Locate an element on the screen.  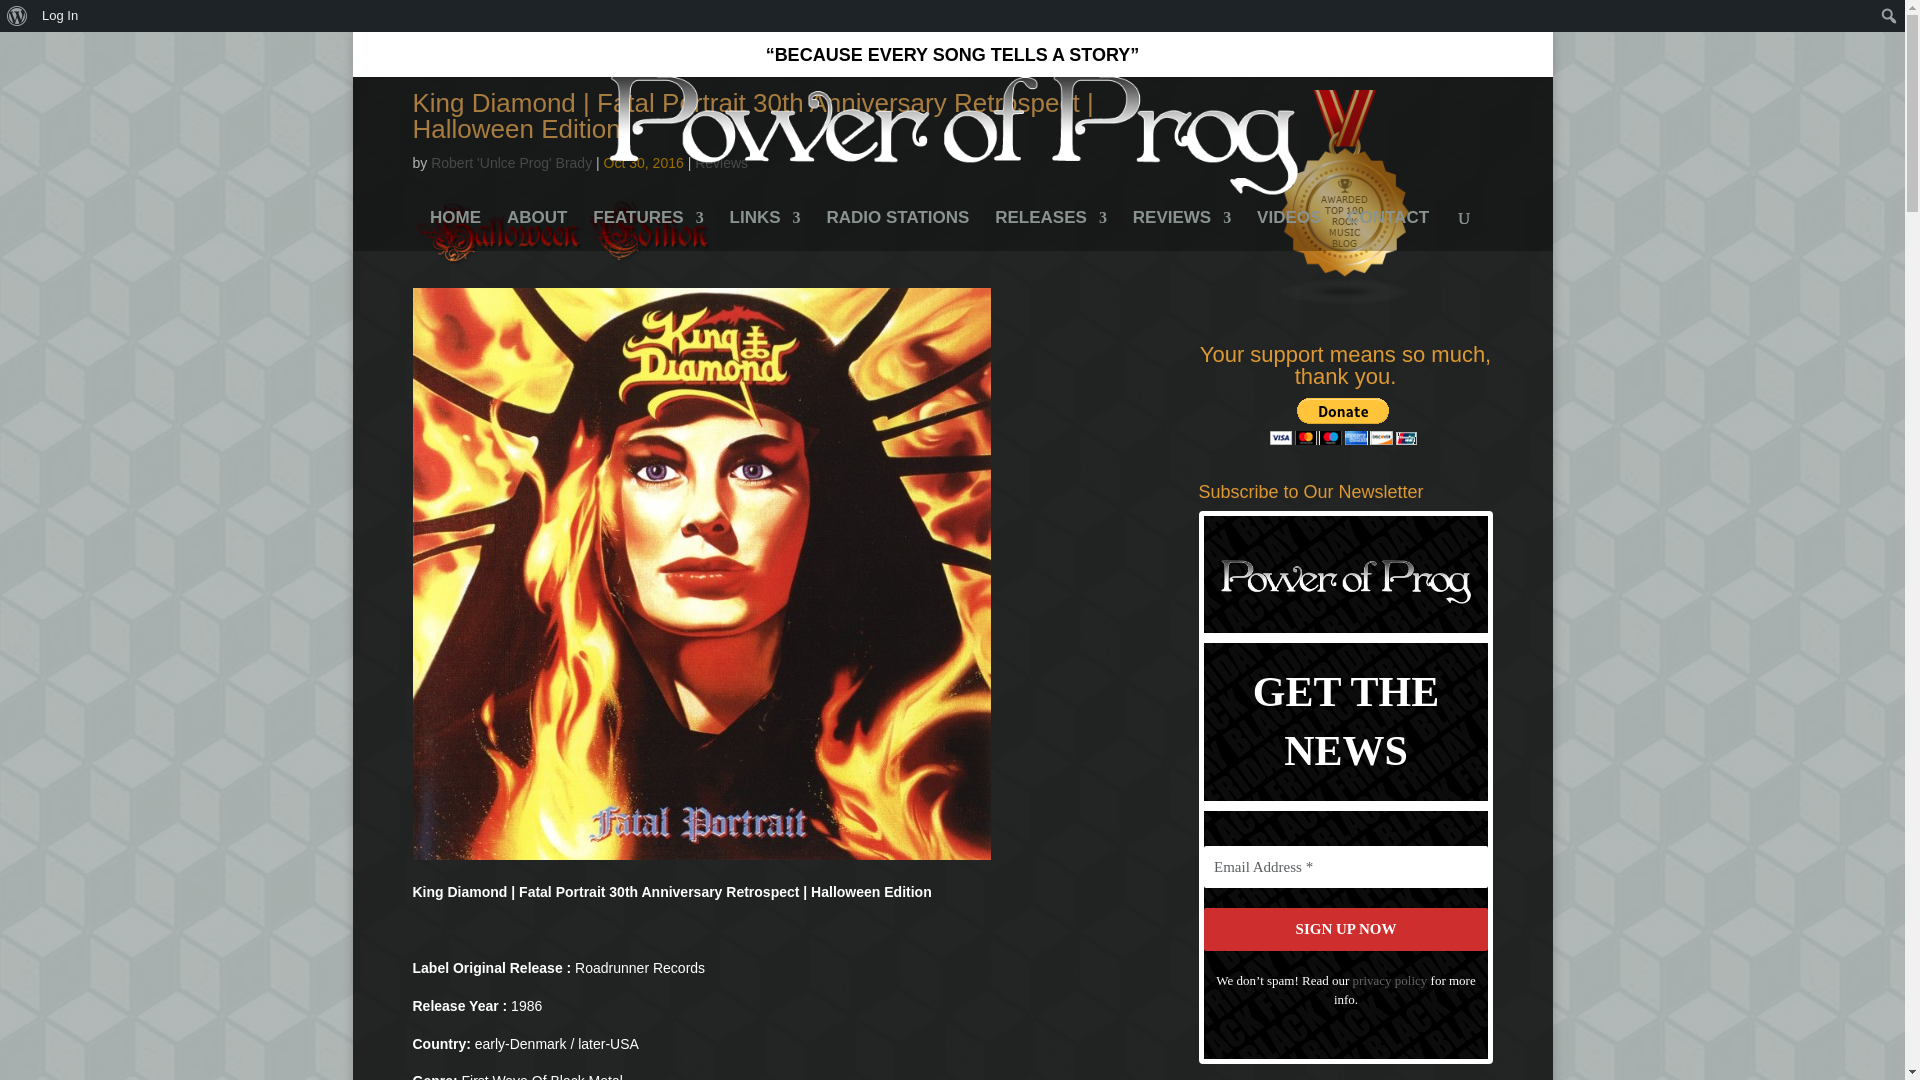
CONTACT is located at coordinates (1388, 230).